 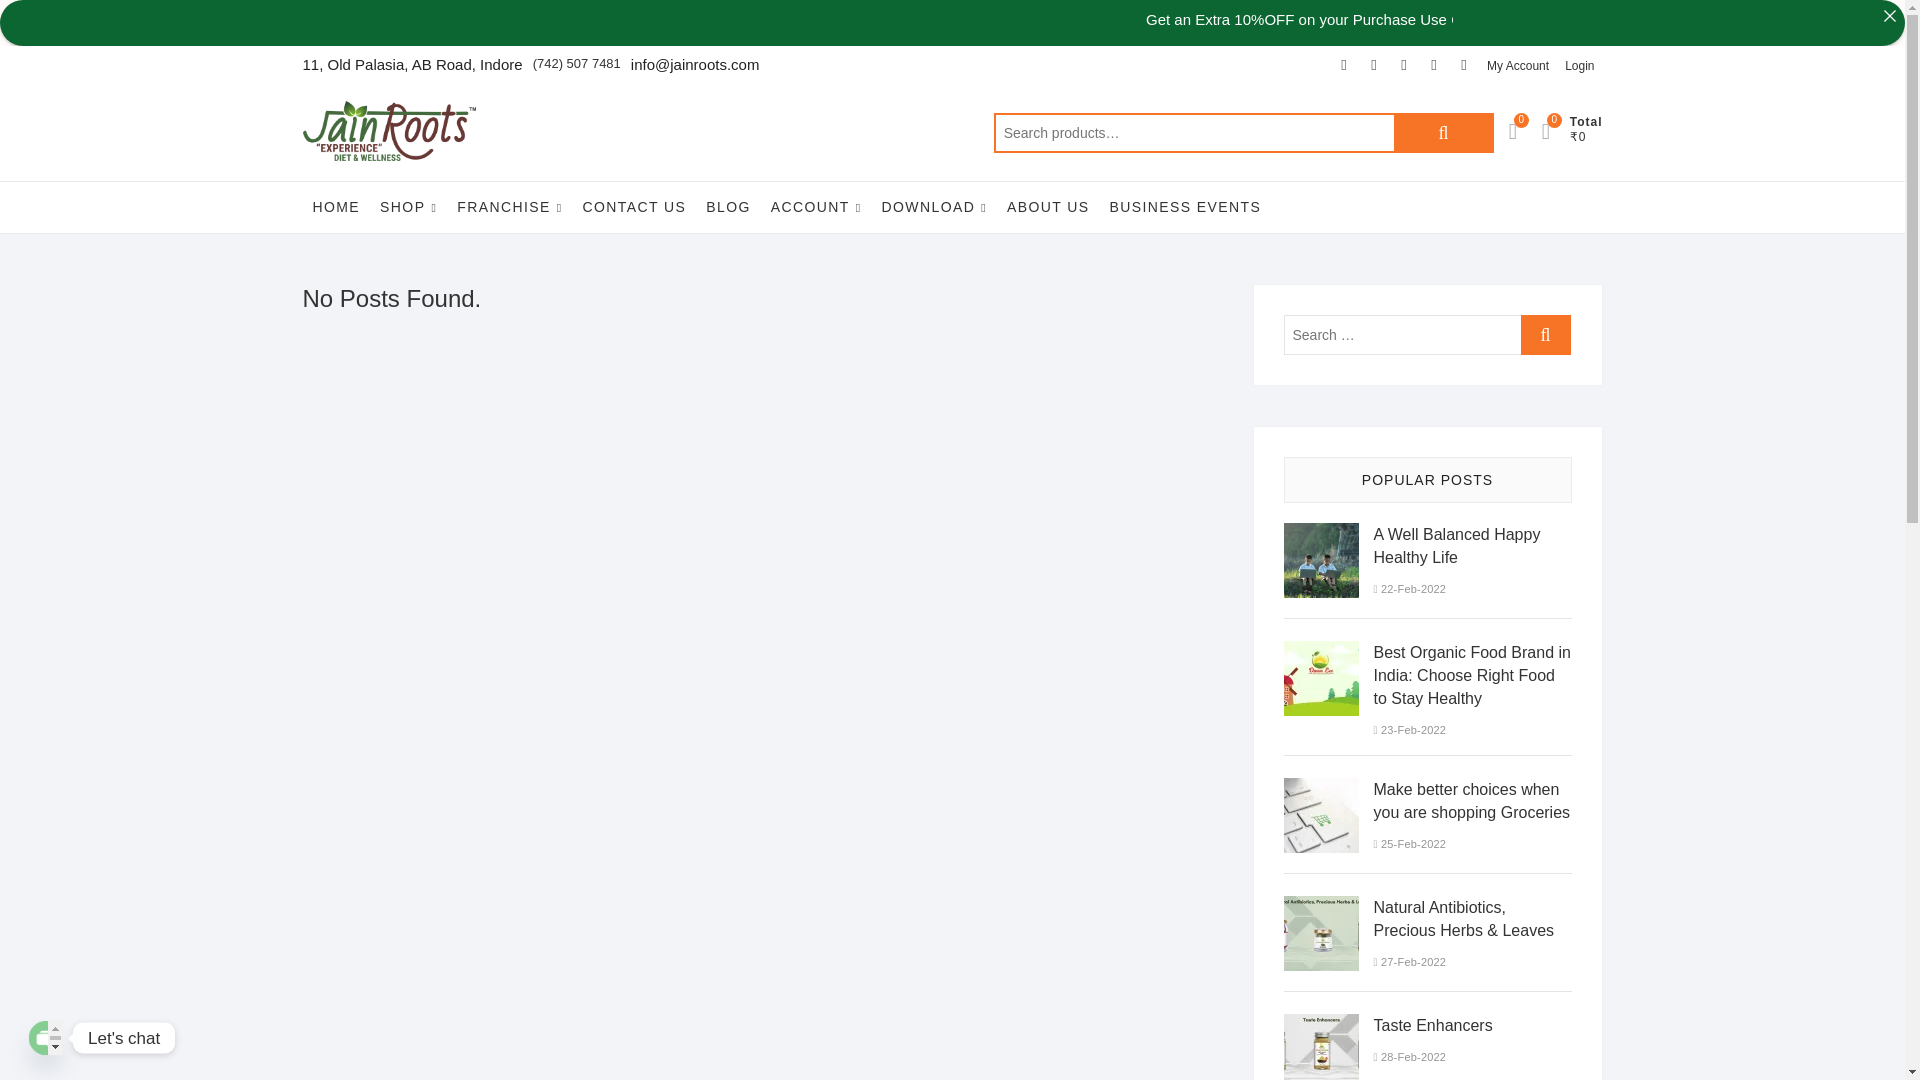 I want to click on HOME, so click(x=336, y=207).